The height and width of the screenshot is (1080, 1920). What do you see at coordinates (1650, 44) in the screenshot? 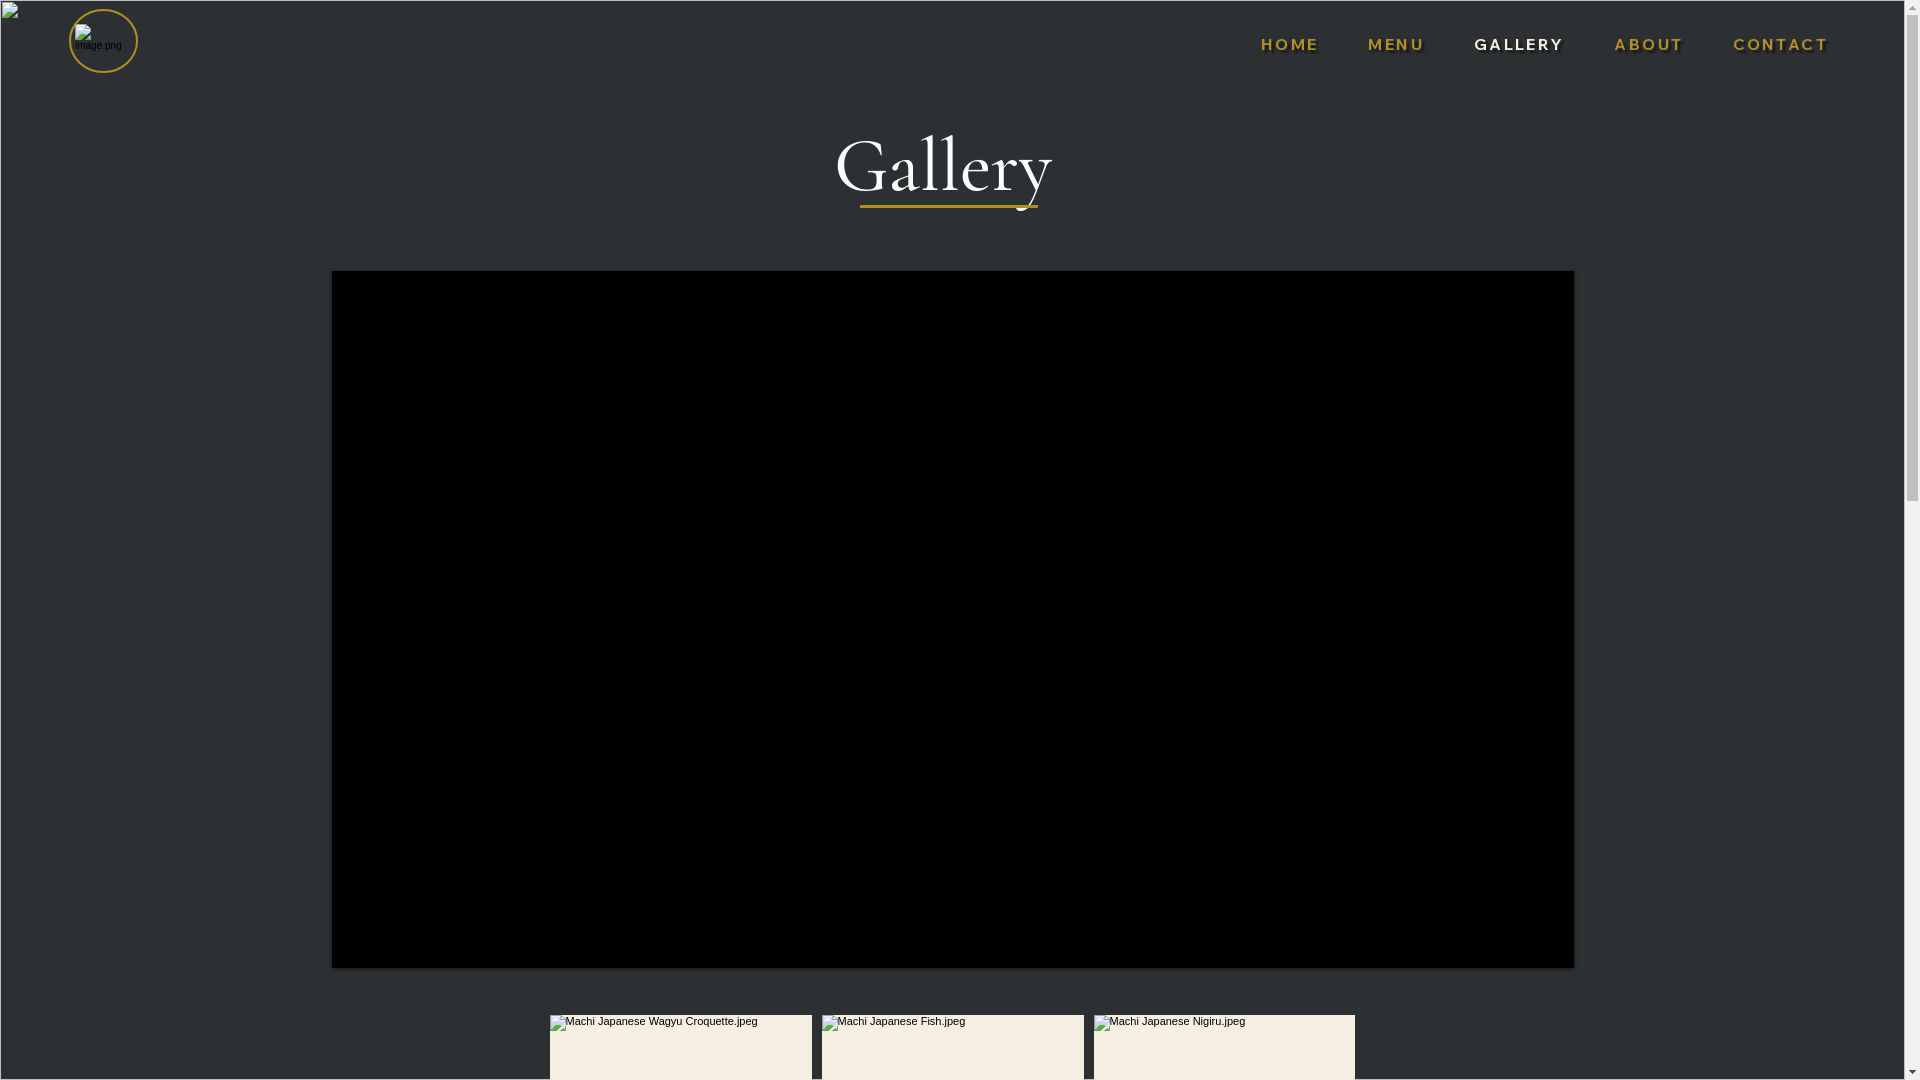
I see `ABOUT` at bounding box center [1650, 44].